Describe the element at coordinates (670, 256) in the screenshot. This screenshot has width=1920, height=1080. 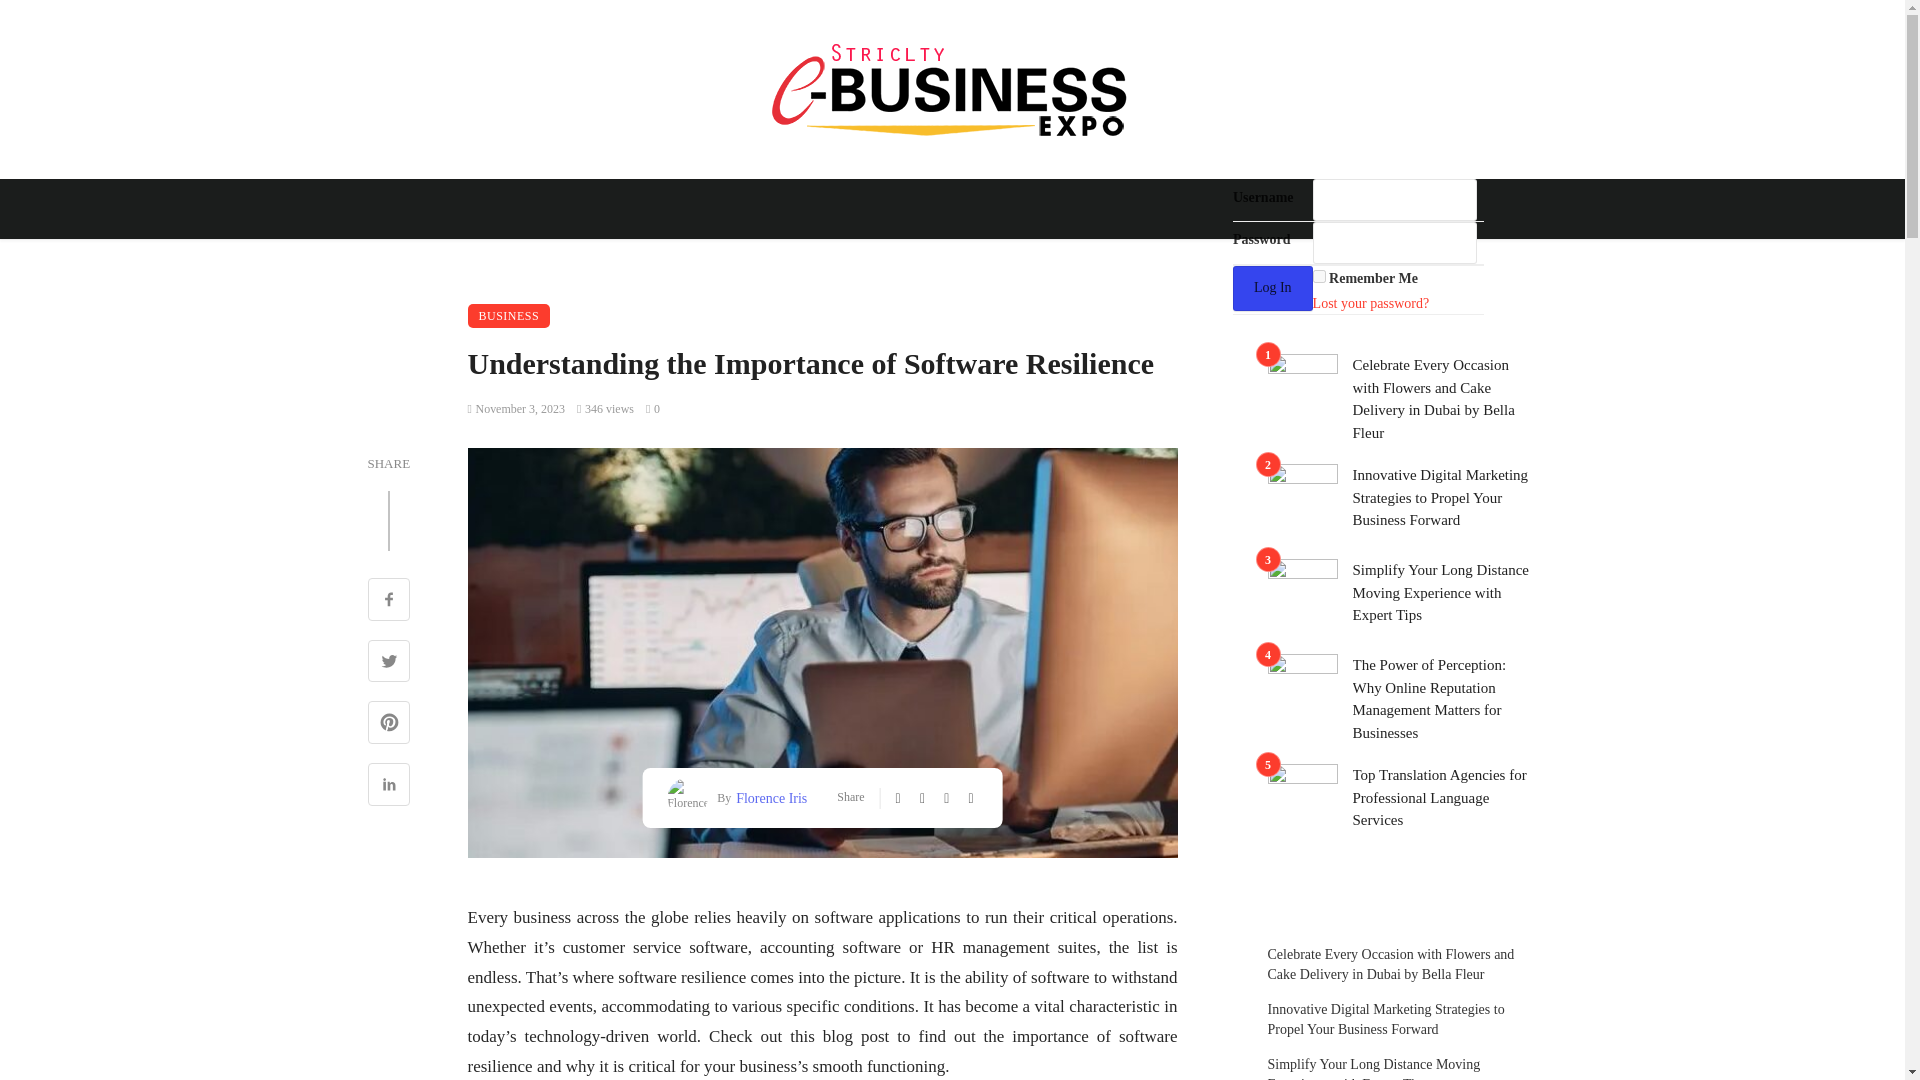
I see `ENTREPRENEURS` at that location.